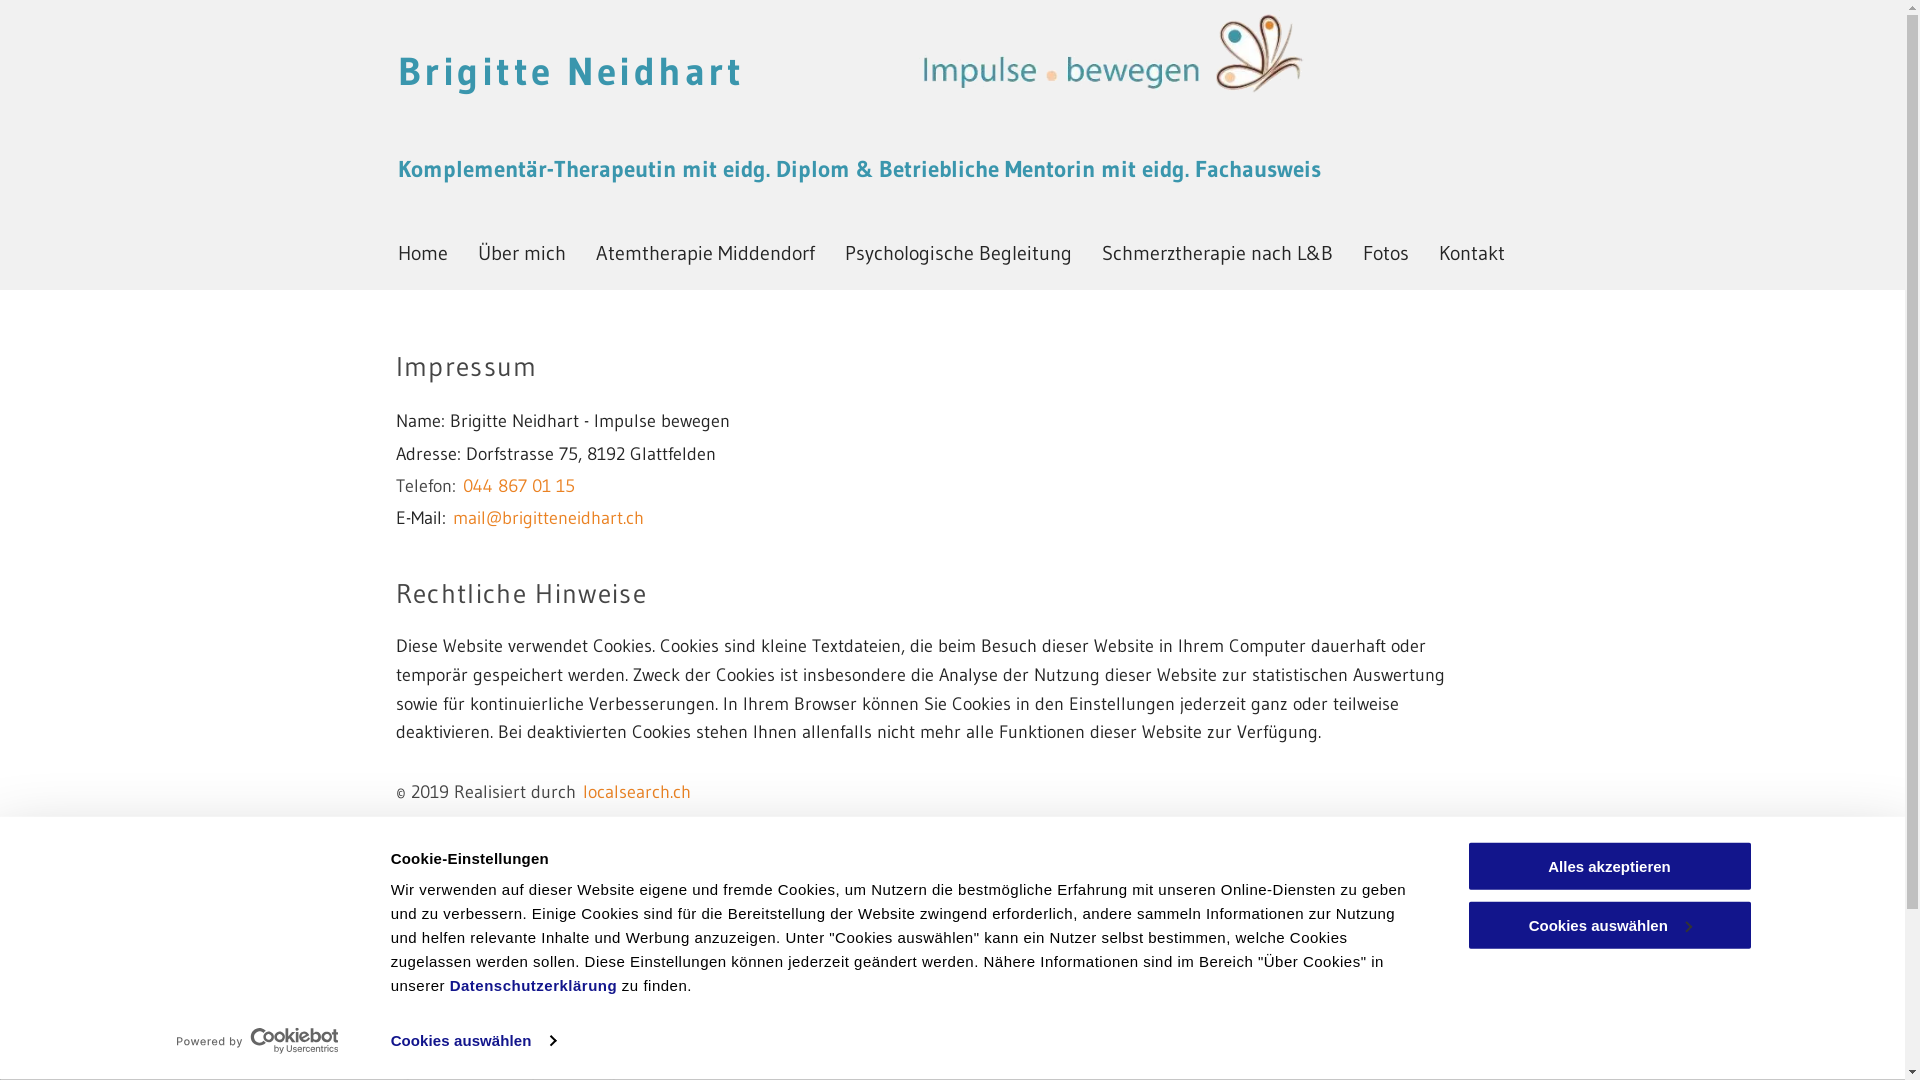 The image size is (1920, 1080). What do you see at coordinates (706, 253) in the screenshot?
I see `Atemtherapie Middendorf` at bounding box center [706, 253].